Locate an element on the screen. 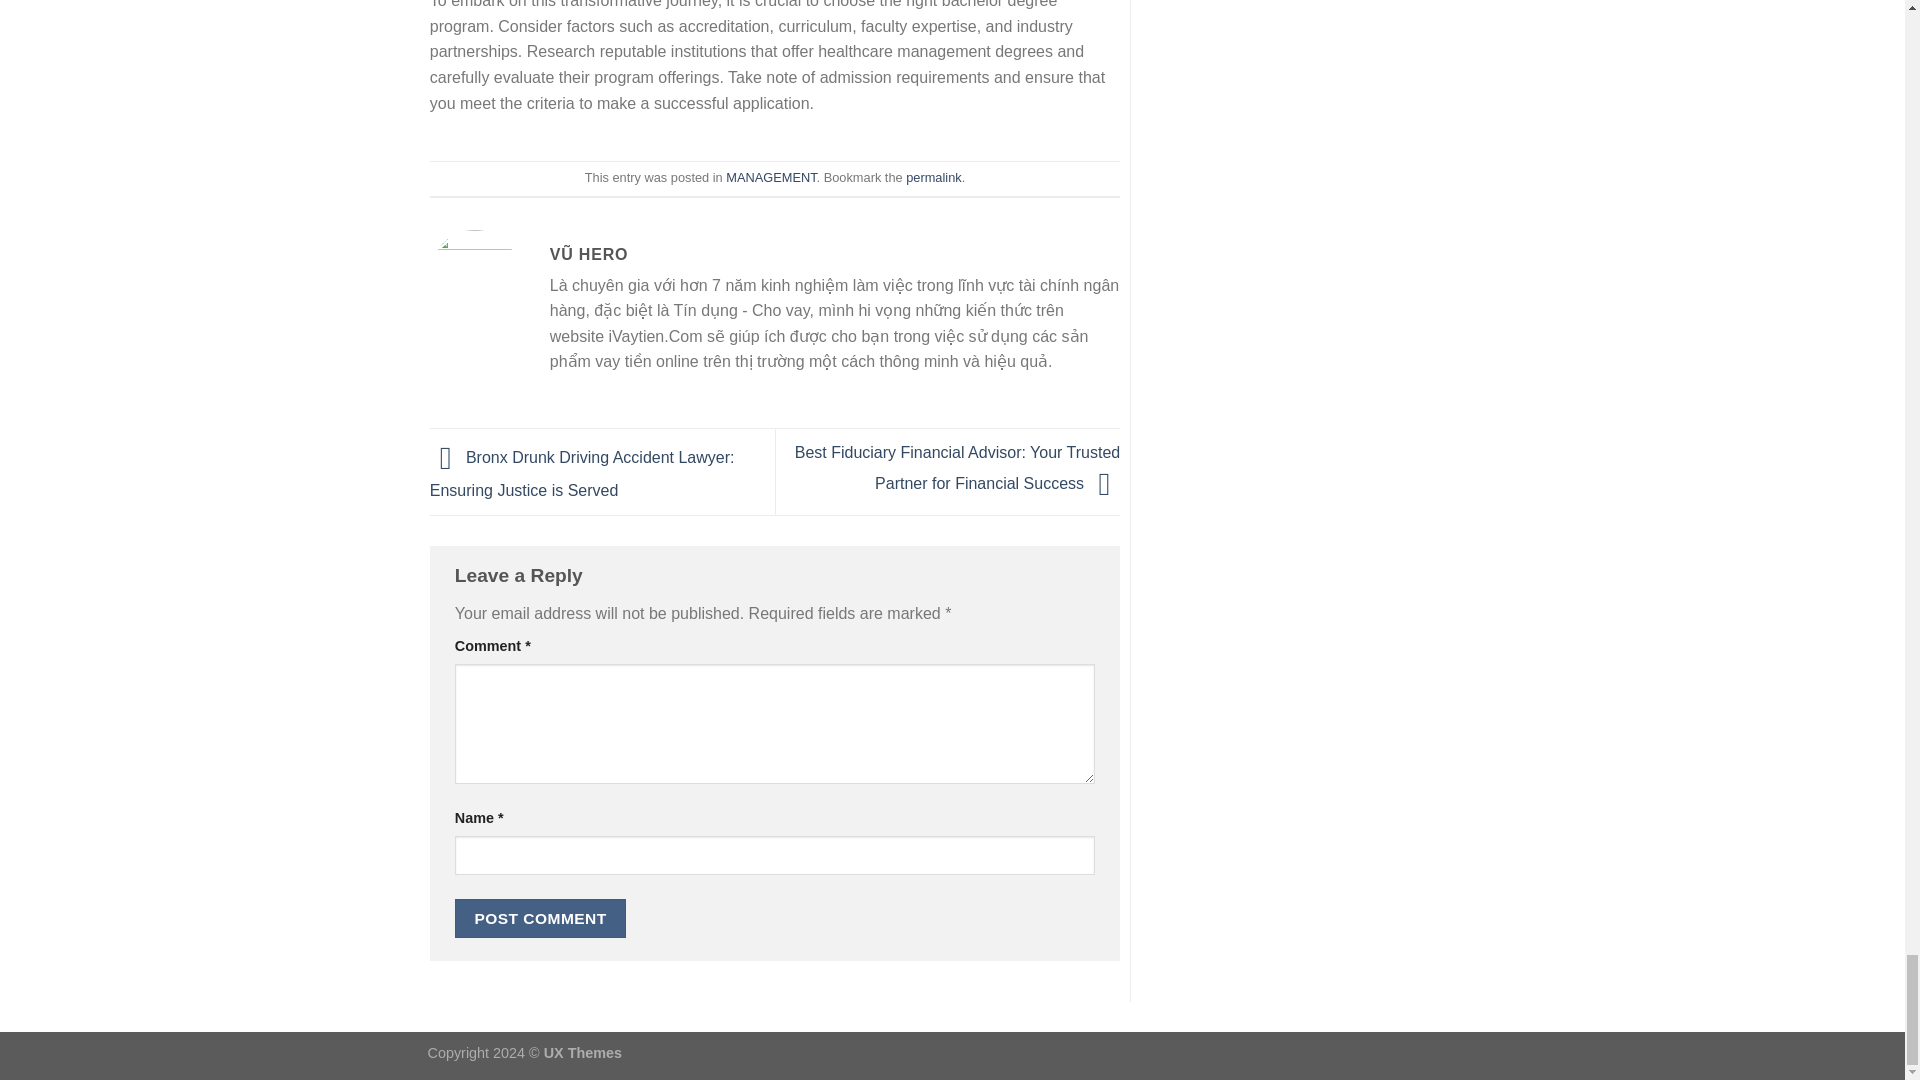 This screenshot has width=1920, height=1080. MANAGEMENT is located at coordinates (770, 176).